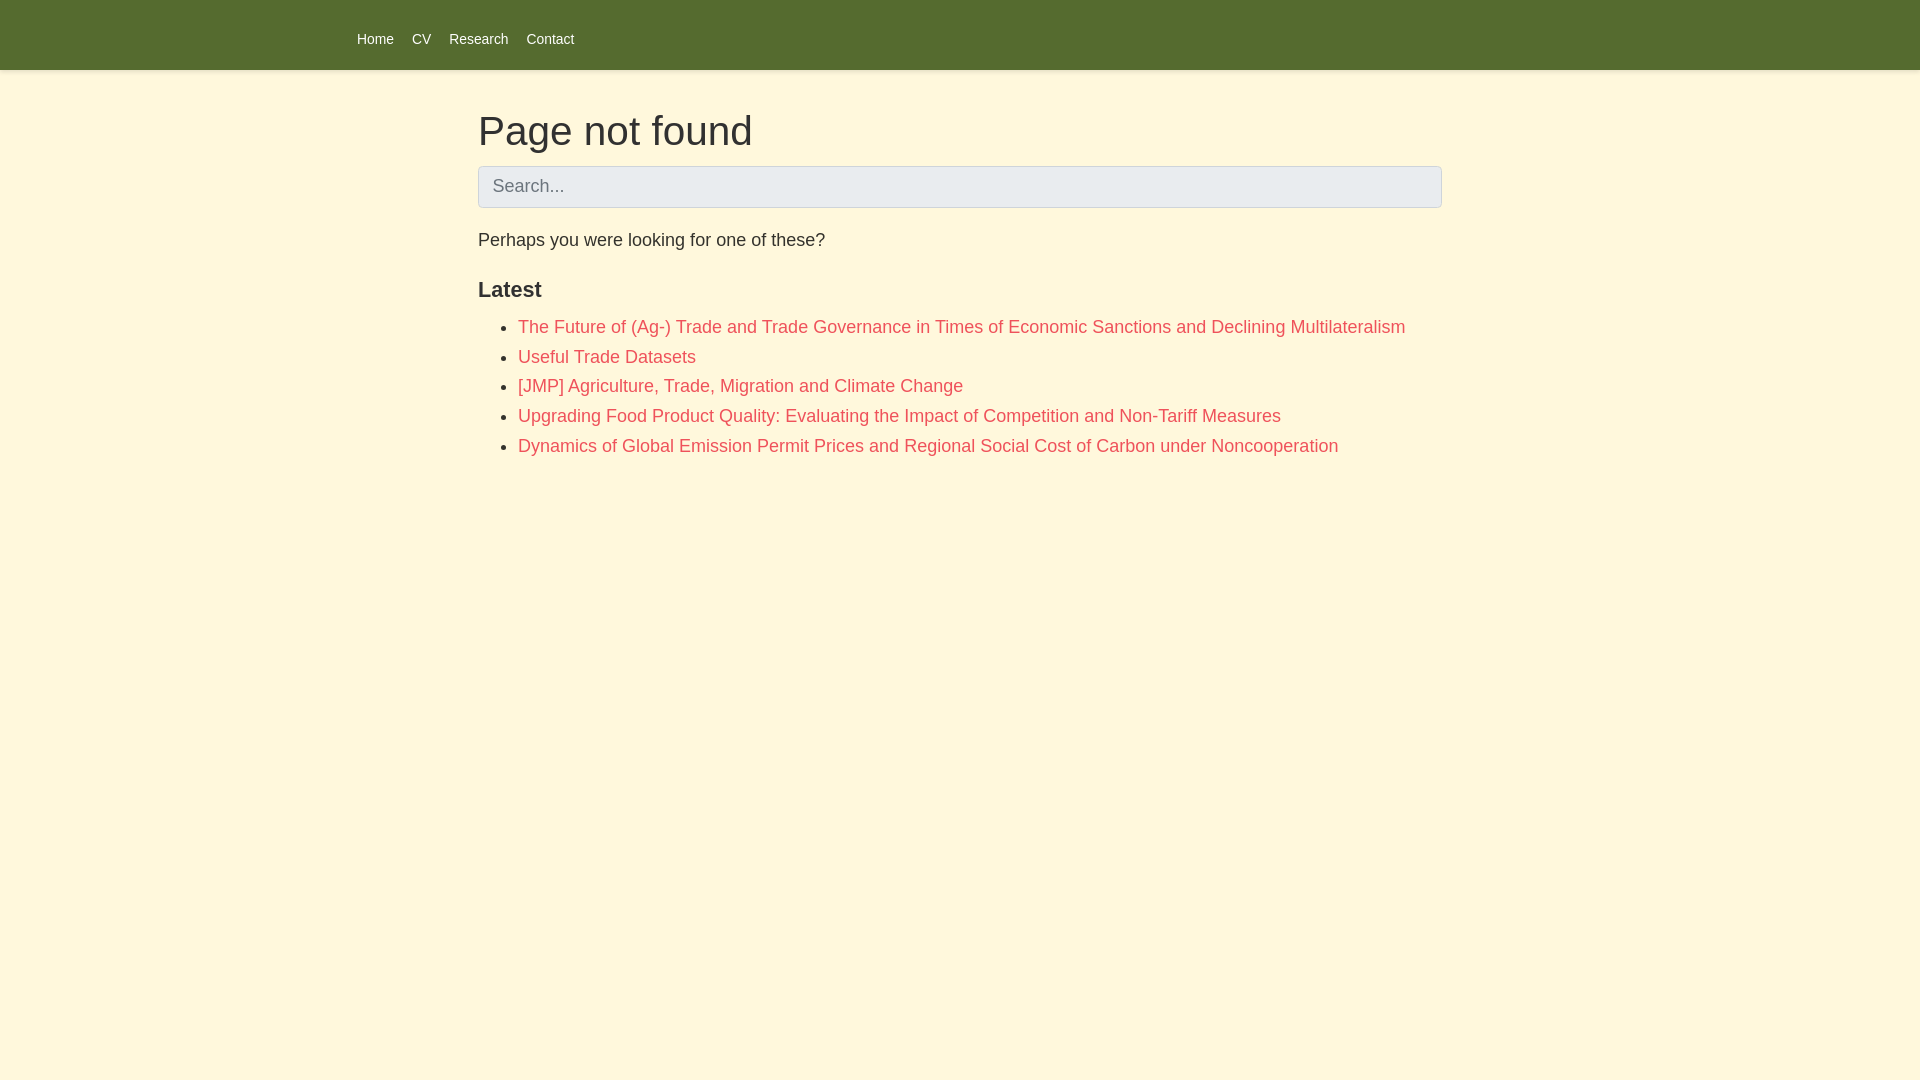 Image resolution: width=1920 pixels, height=1080 pixels. What do you see at coordinates (375, 34) in the screenshot?
I see `Home` at bounding box center [375, 34].